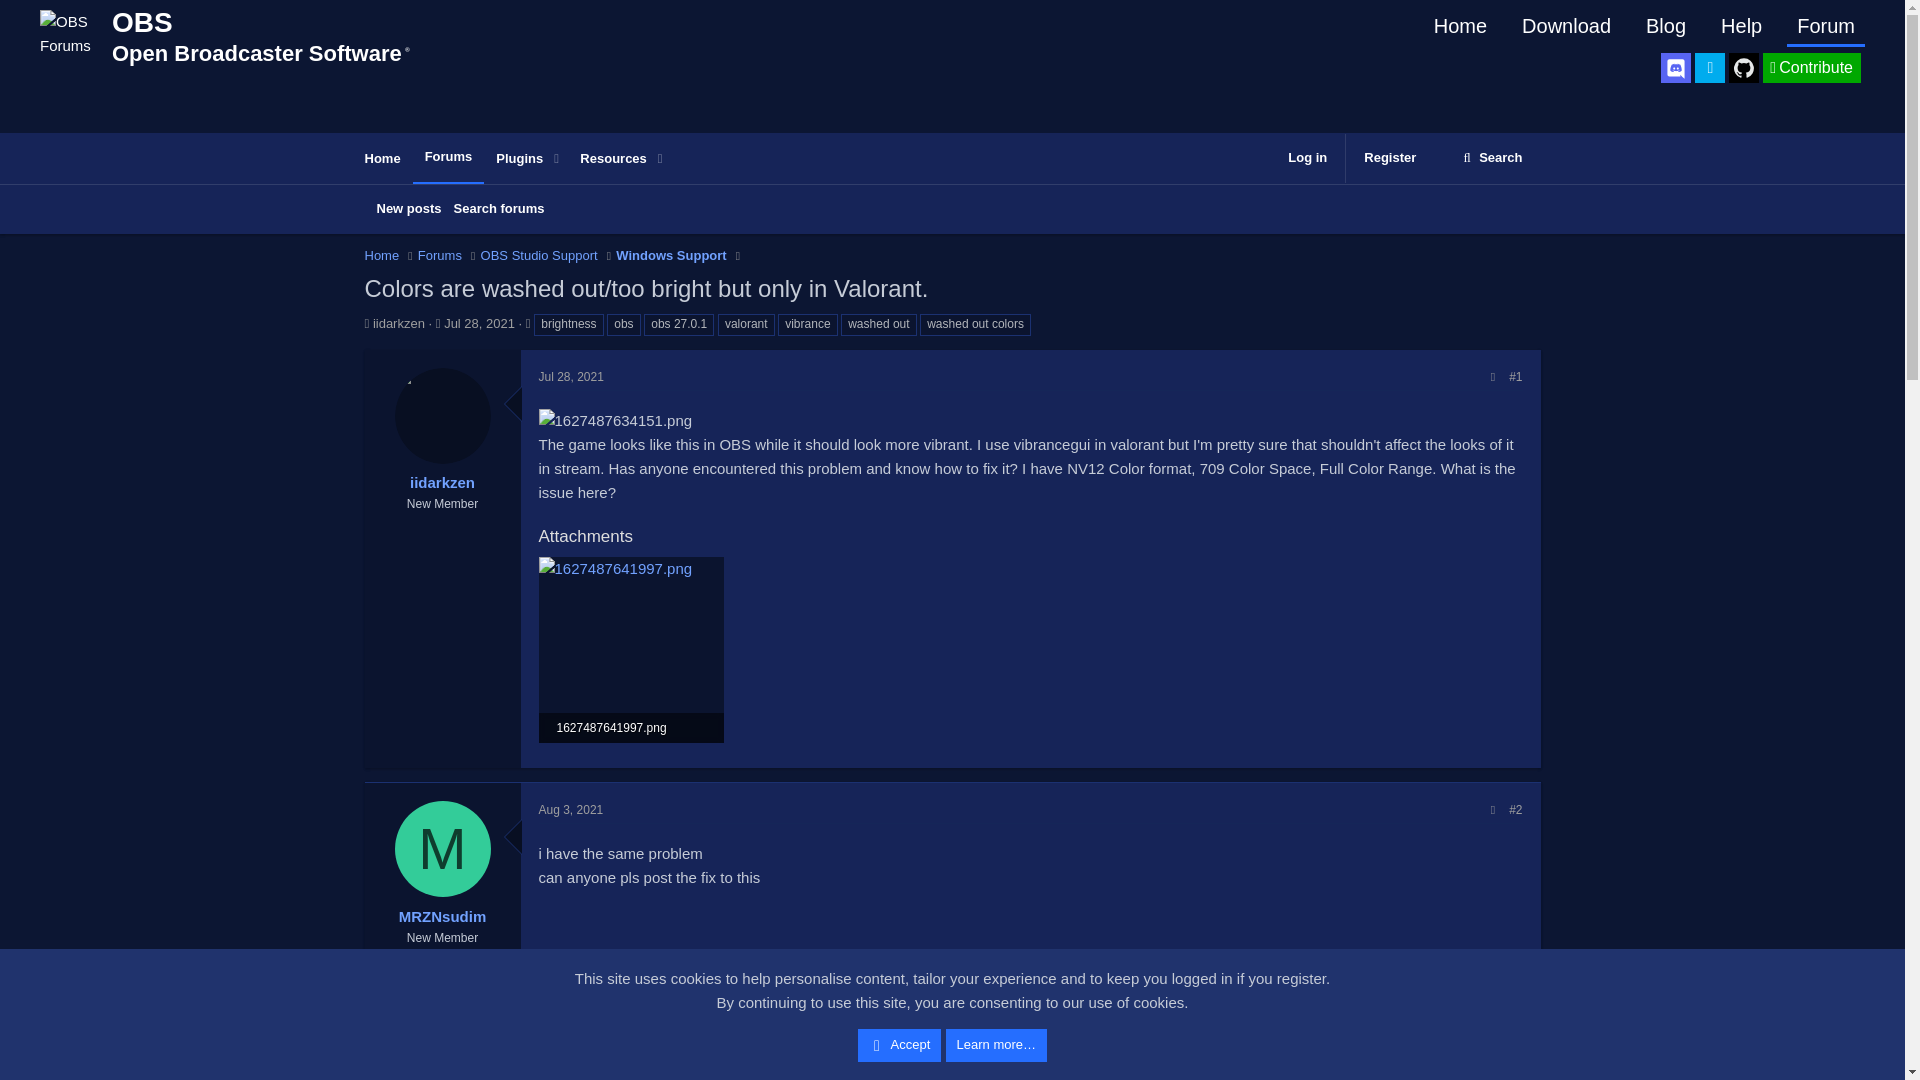 The height and width of the screenshot is (1080, 1920). I want to click on Home, so click(499, 209).